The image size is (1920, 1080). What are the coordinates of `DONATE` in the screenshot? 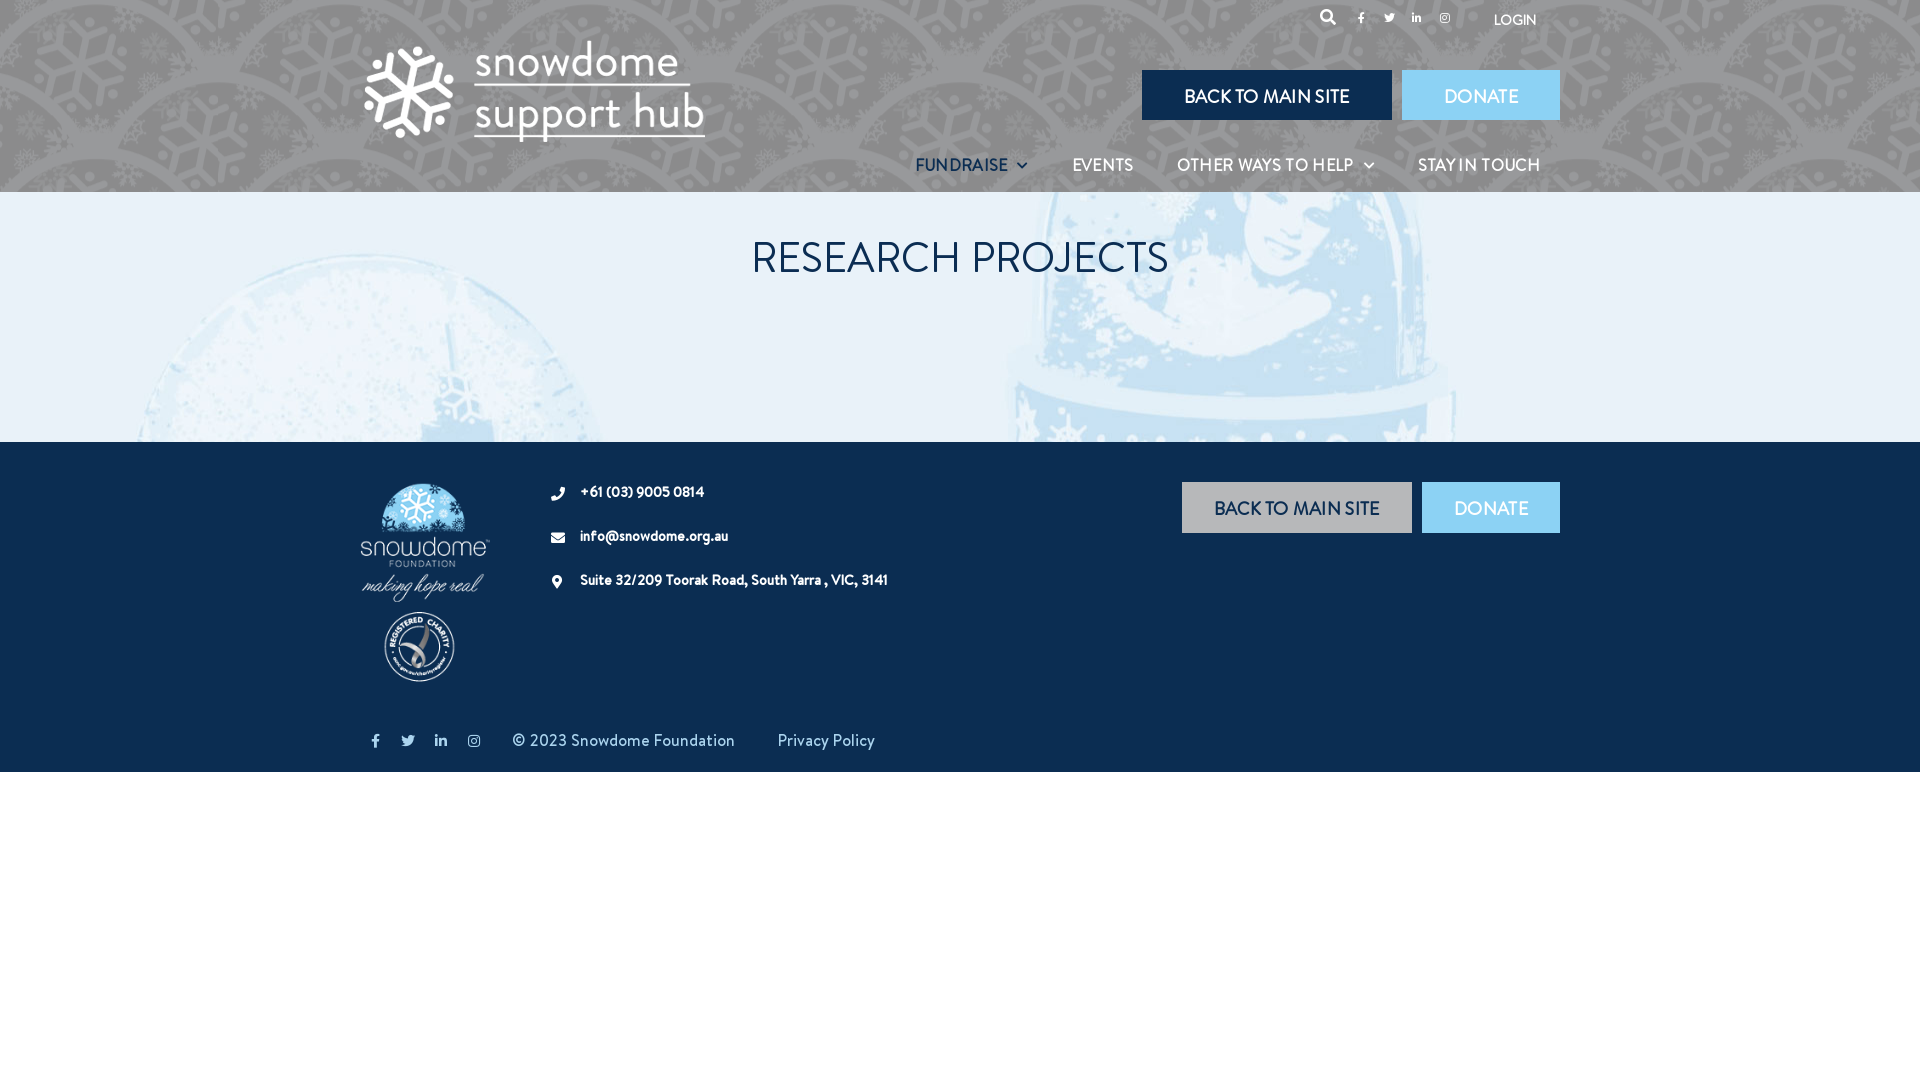 It's located at (1491, 508).